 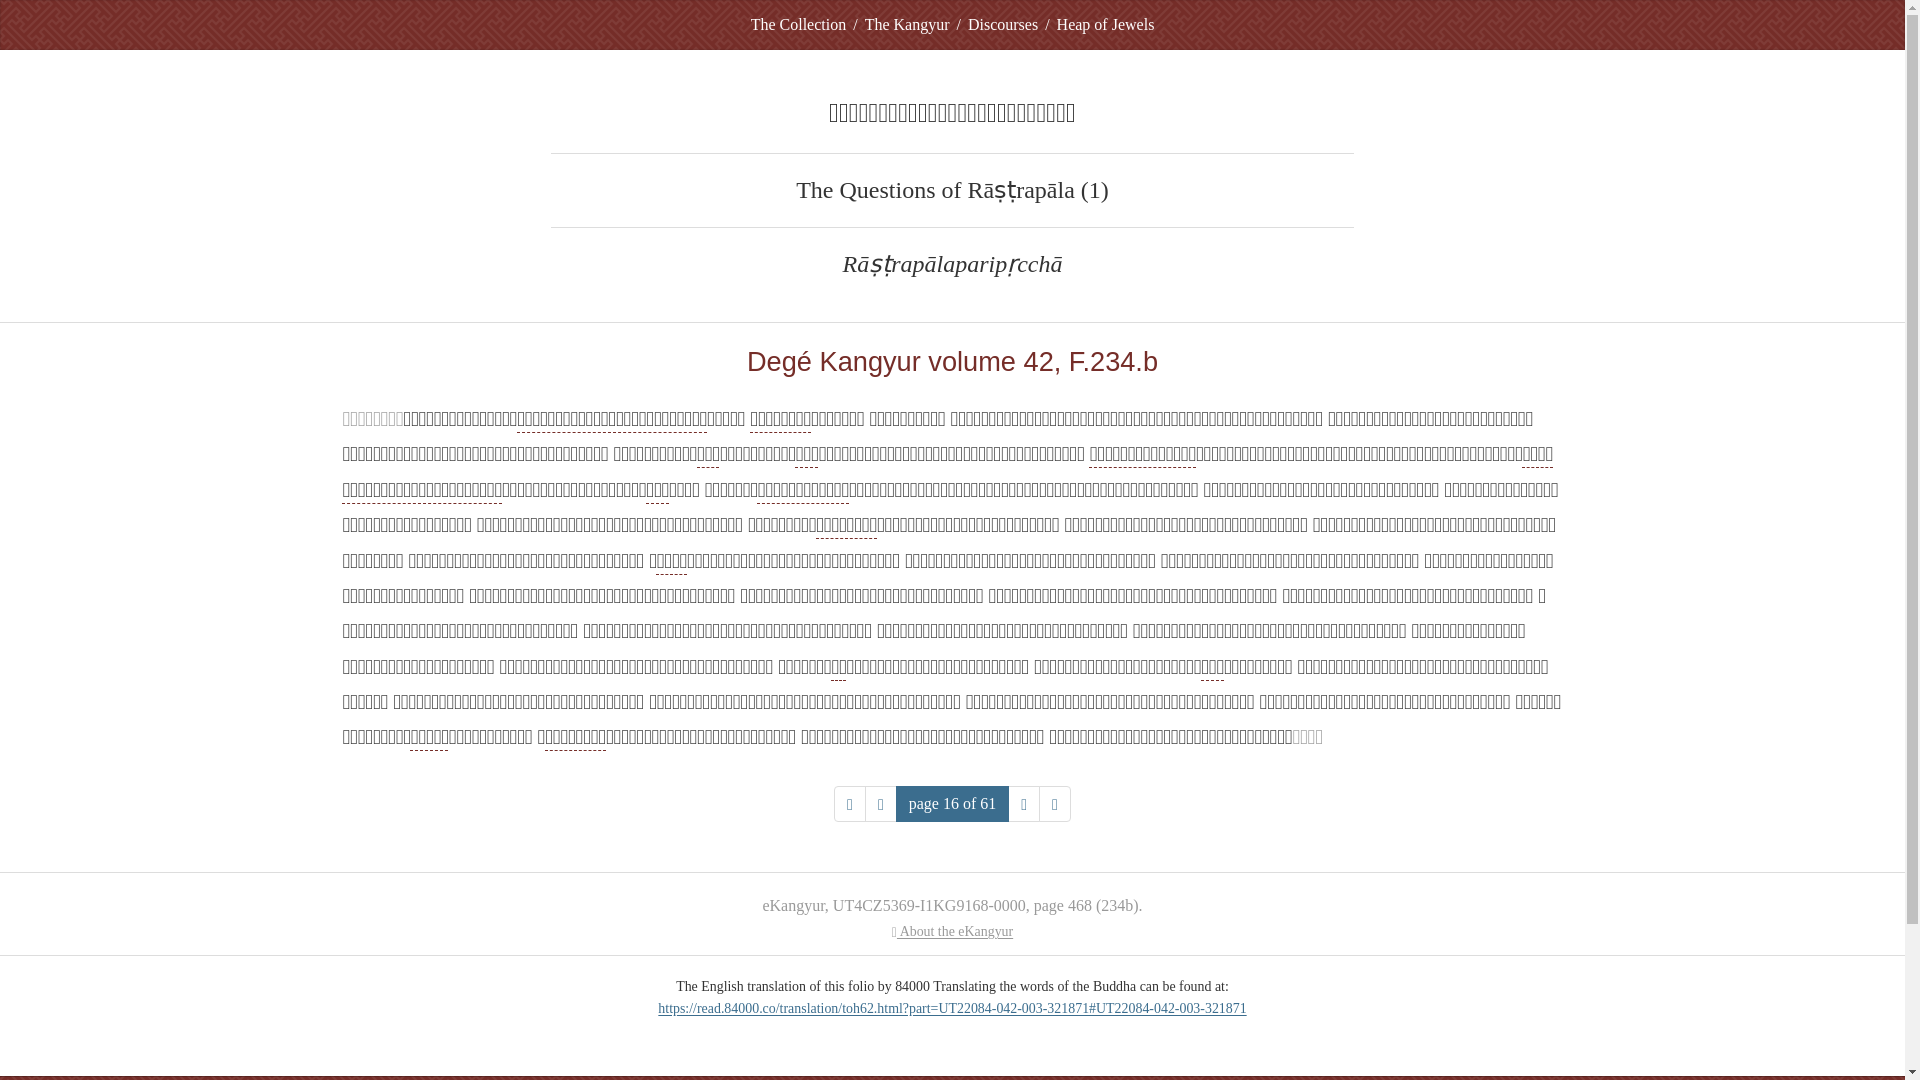 I want to click on The Collection, so click(x=798, y=24).